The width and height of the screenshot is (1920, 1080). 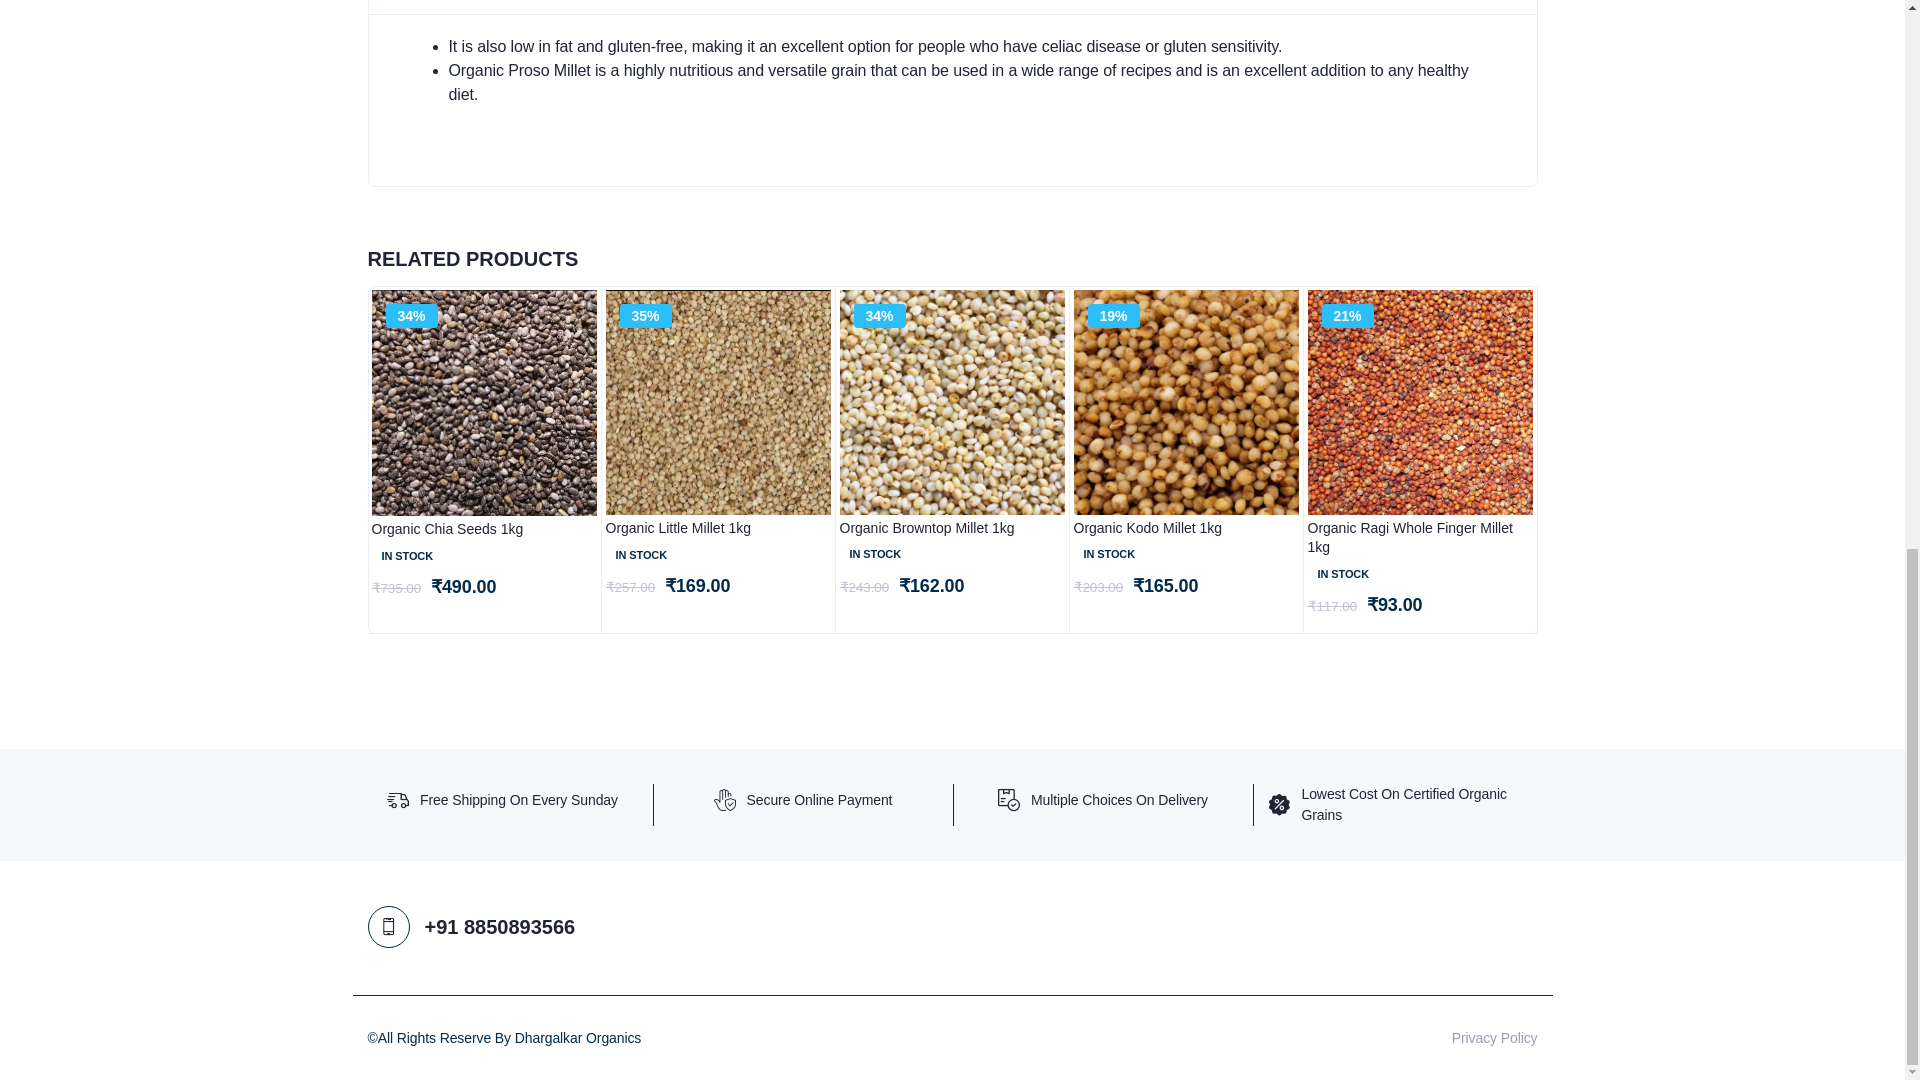 What do you see at coordinates (1186, 528) in the screenshot?
I see `Organic Kodo Millet 1kg` at bounding box center [1186, 528].